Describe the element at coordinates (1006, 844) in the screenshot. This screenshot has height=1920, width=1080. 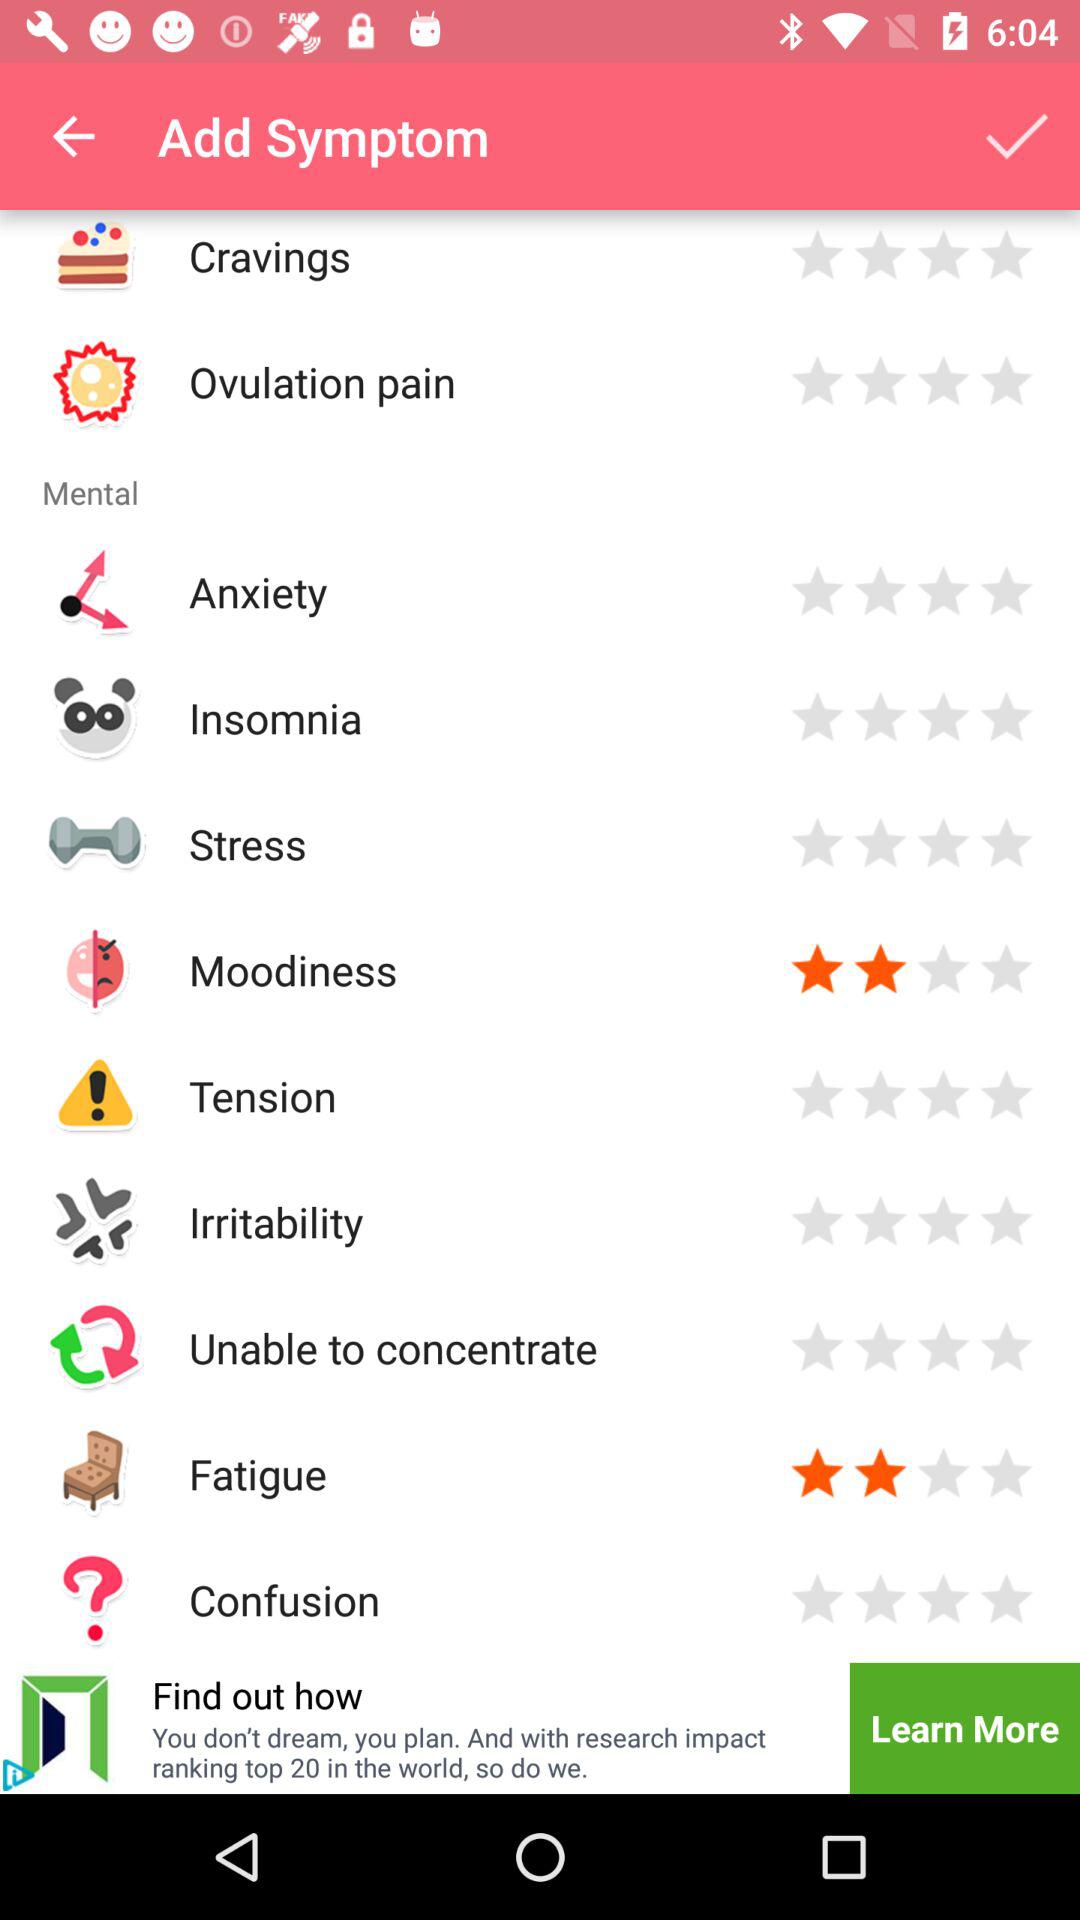
I see `rate item 4 stars` at that location.